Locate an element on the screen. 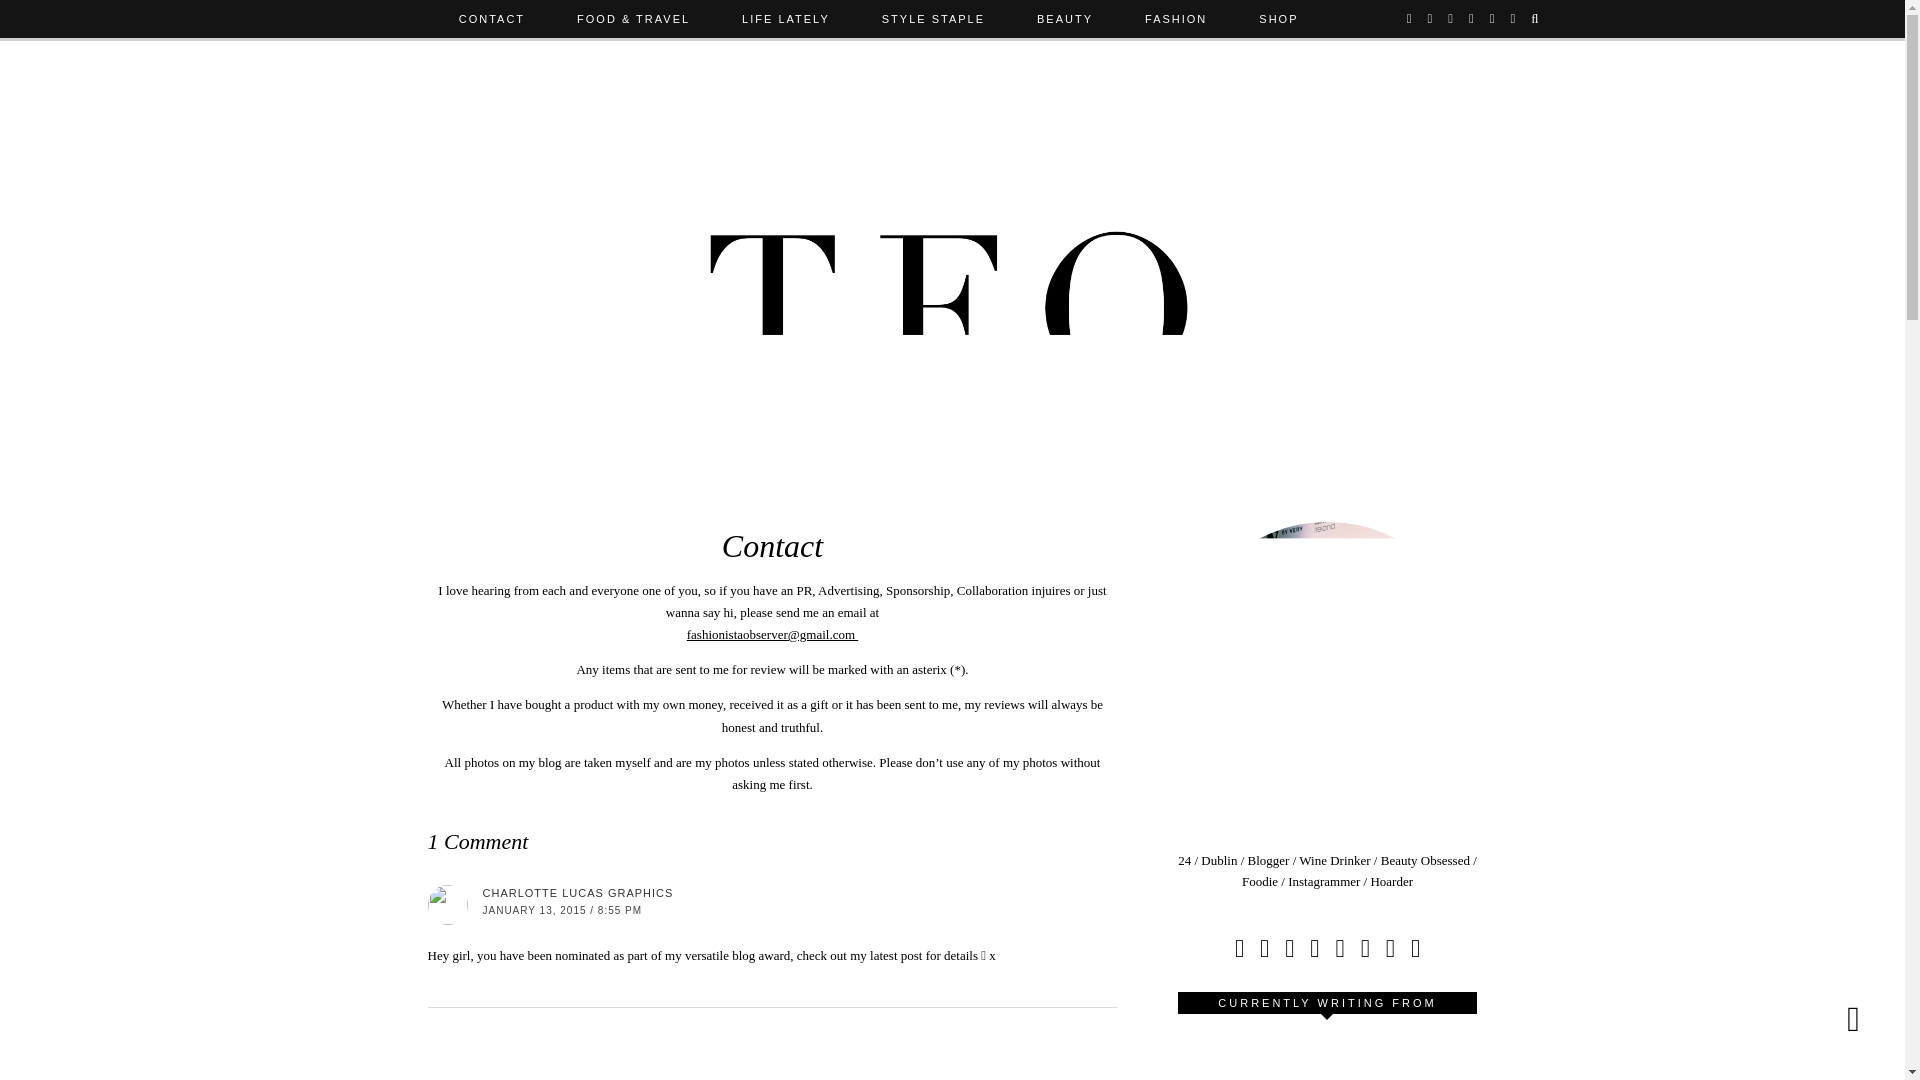  CHARLOTTE LUCAS GRAPHICS is located at coordinates (577, 892).